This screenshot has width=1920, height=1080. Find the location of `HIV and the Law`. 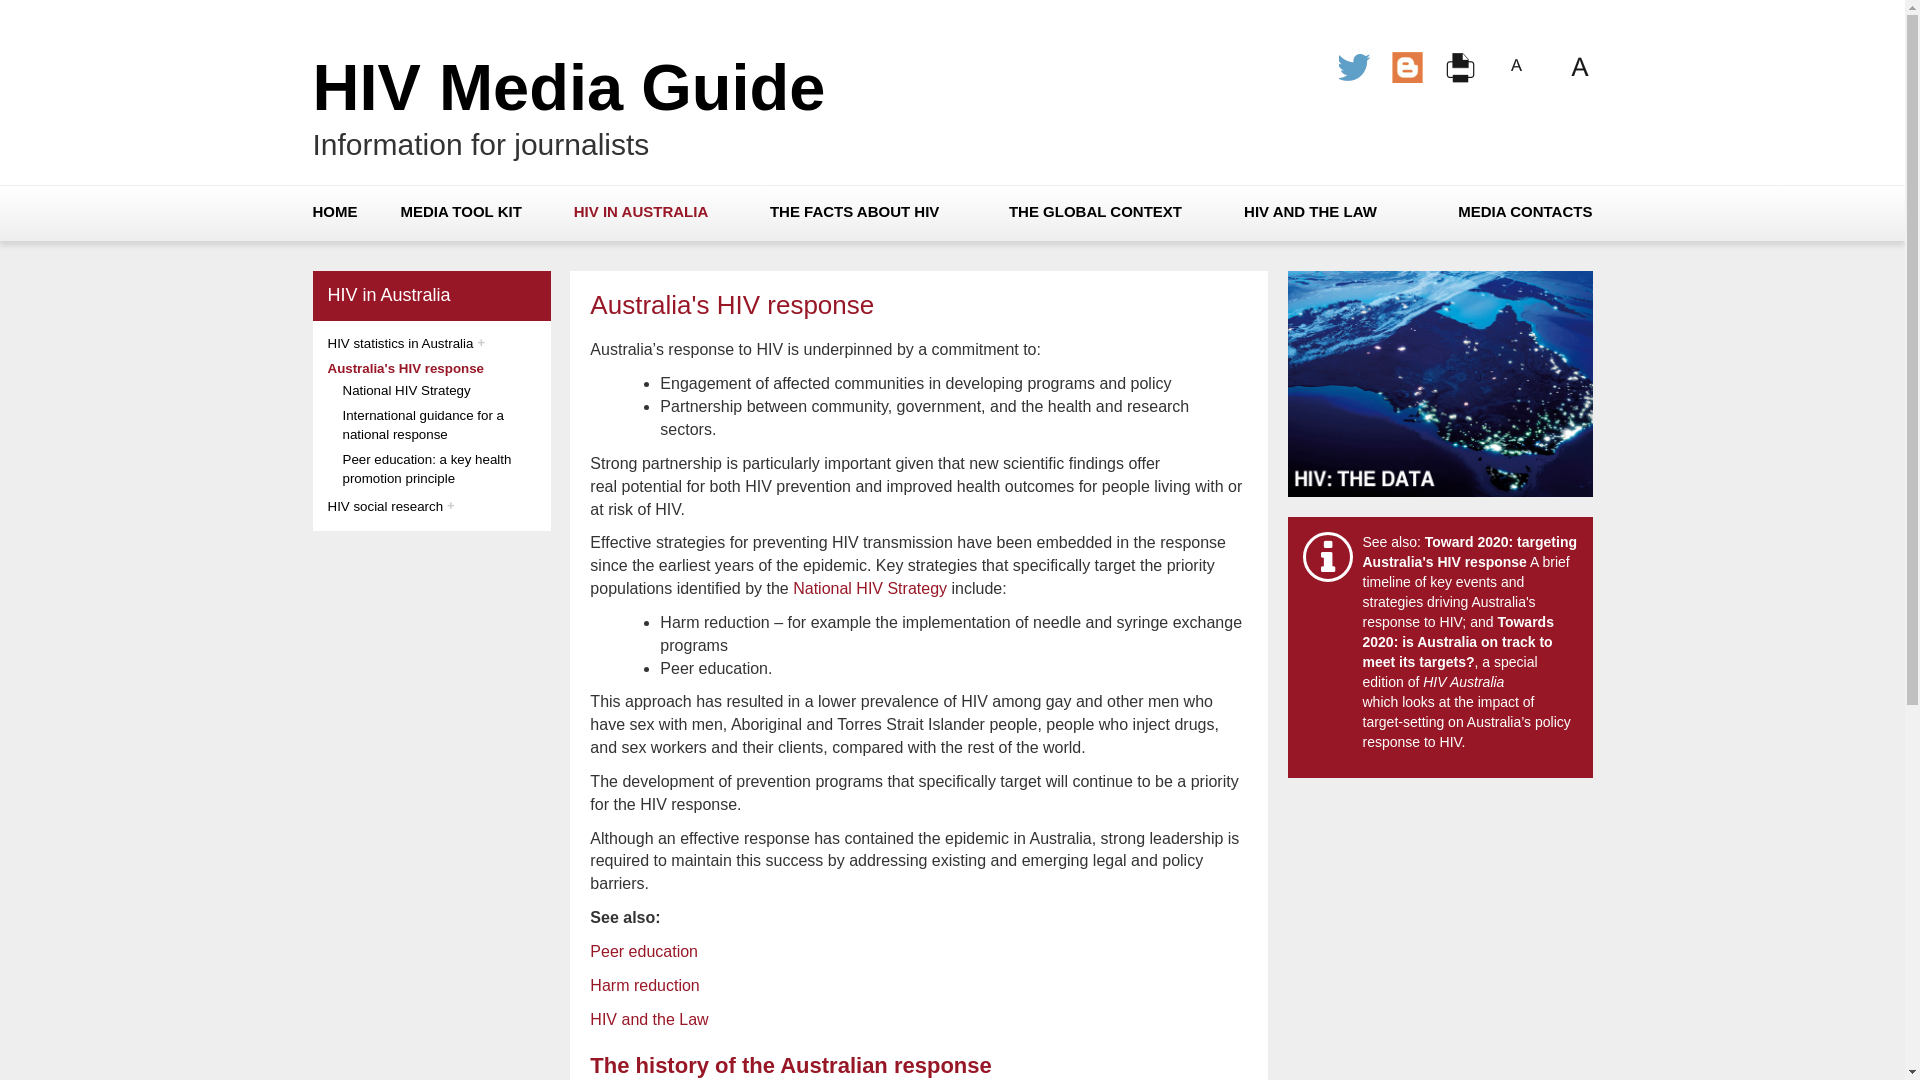

HIV and the Law is located at coordinates (649, 1020).